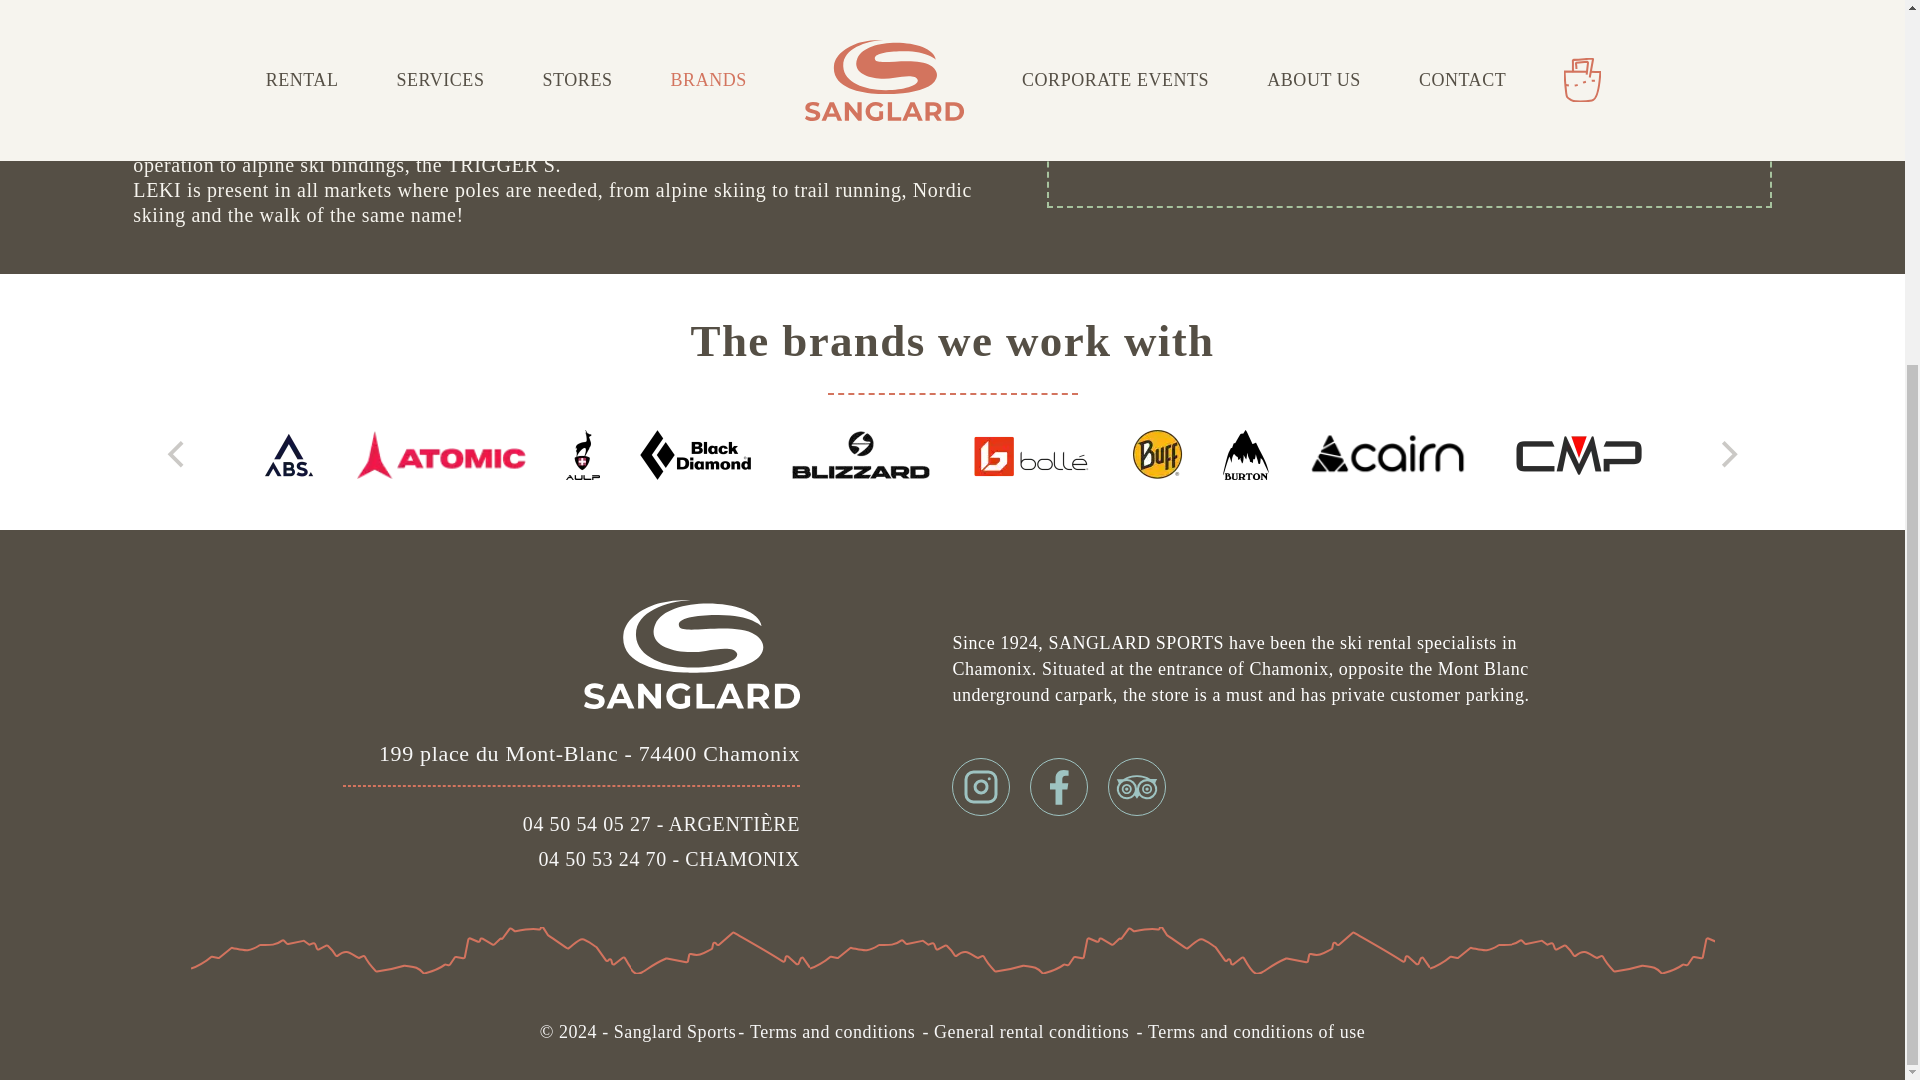 The image size is (1920, 1080). Describe the element at coordinates (861, 454) in the screenshot. I see `Blizzard.png` at that location.